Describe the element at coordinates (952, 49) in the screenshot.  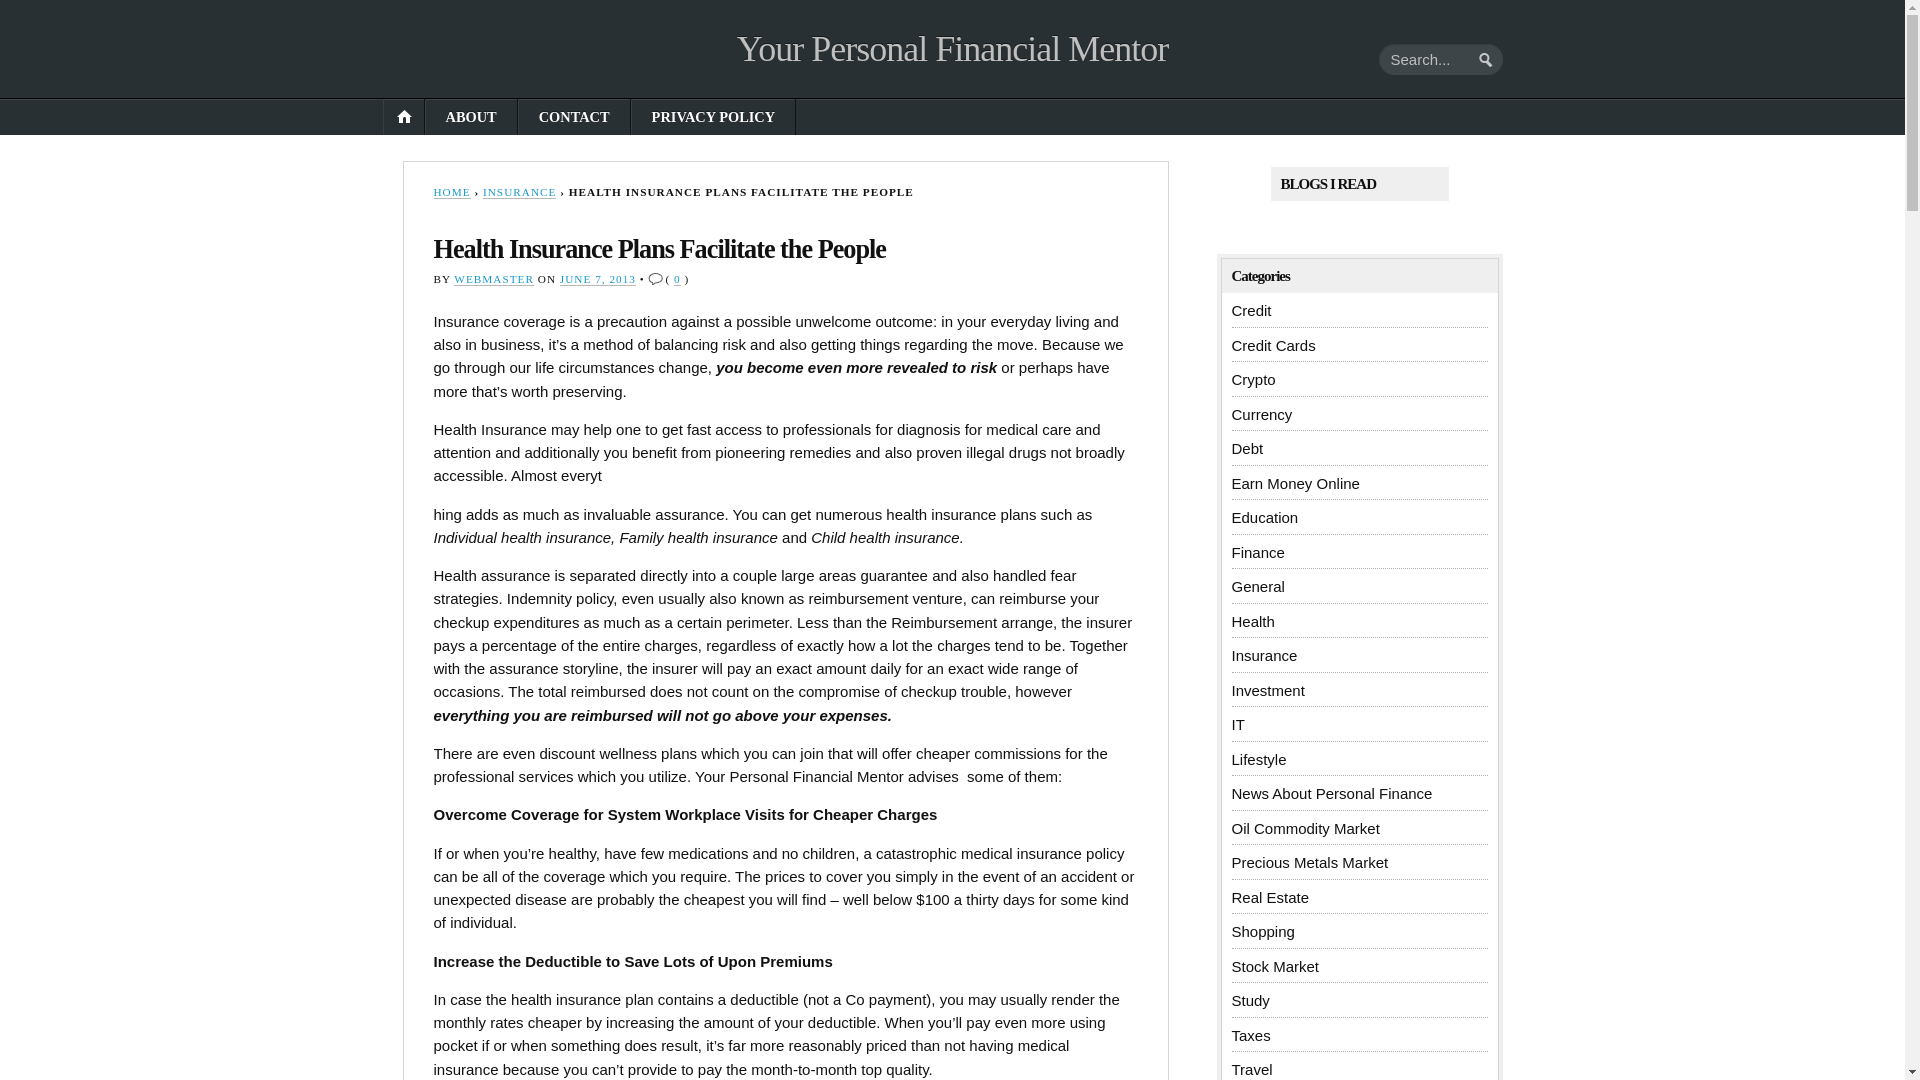
I see `Home` at that location.